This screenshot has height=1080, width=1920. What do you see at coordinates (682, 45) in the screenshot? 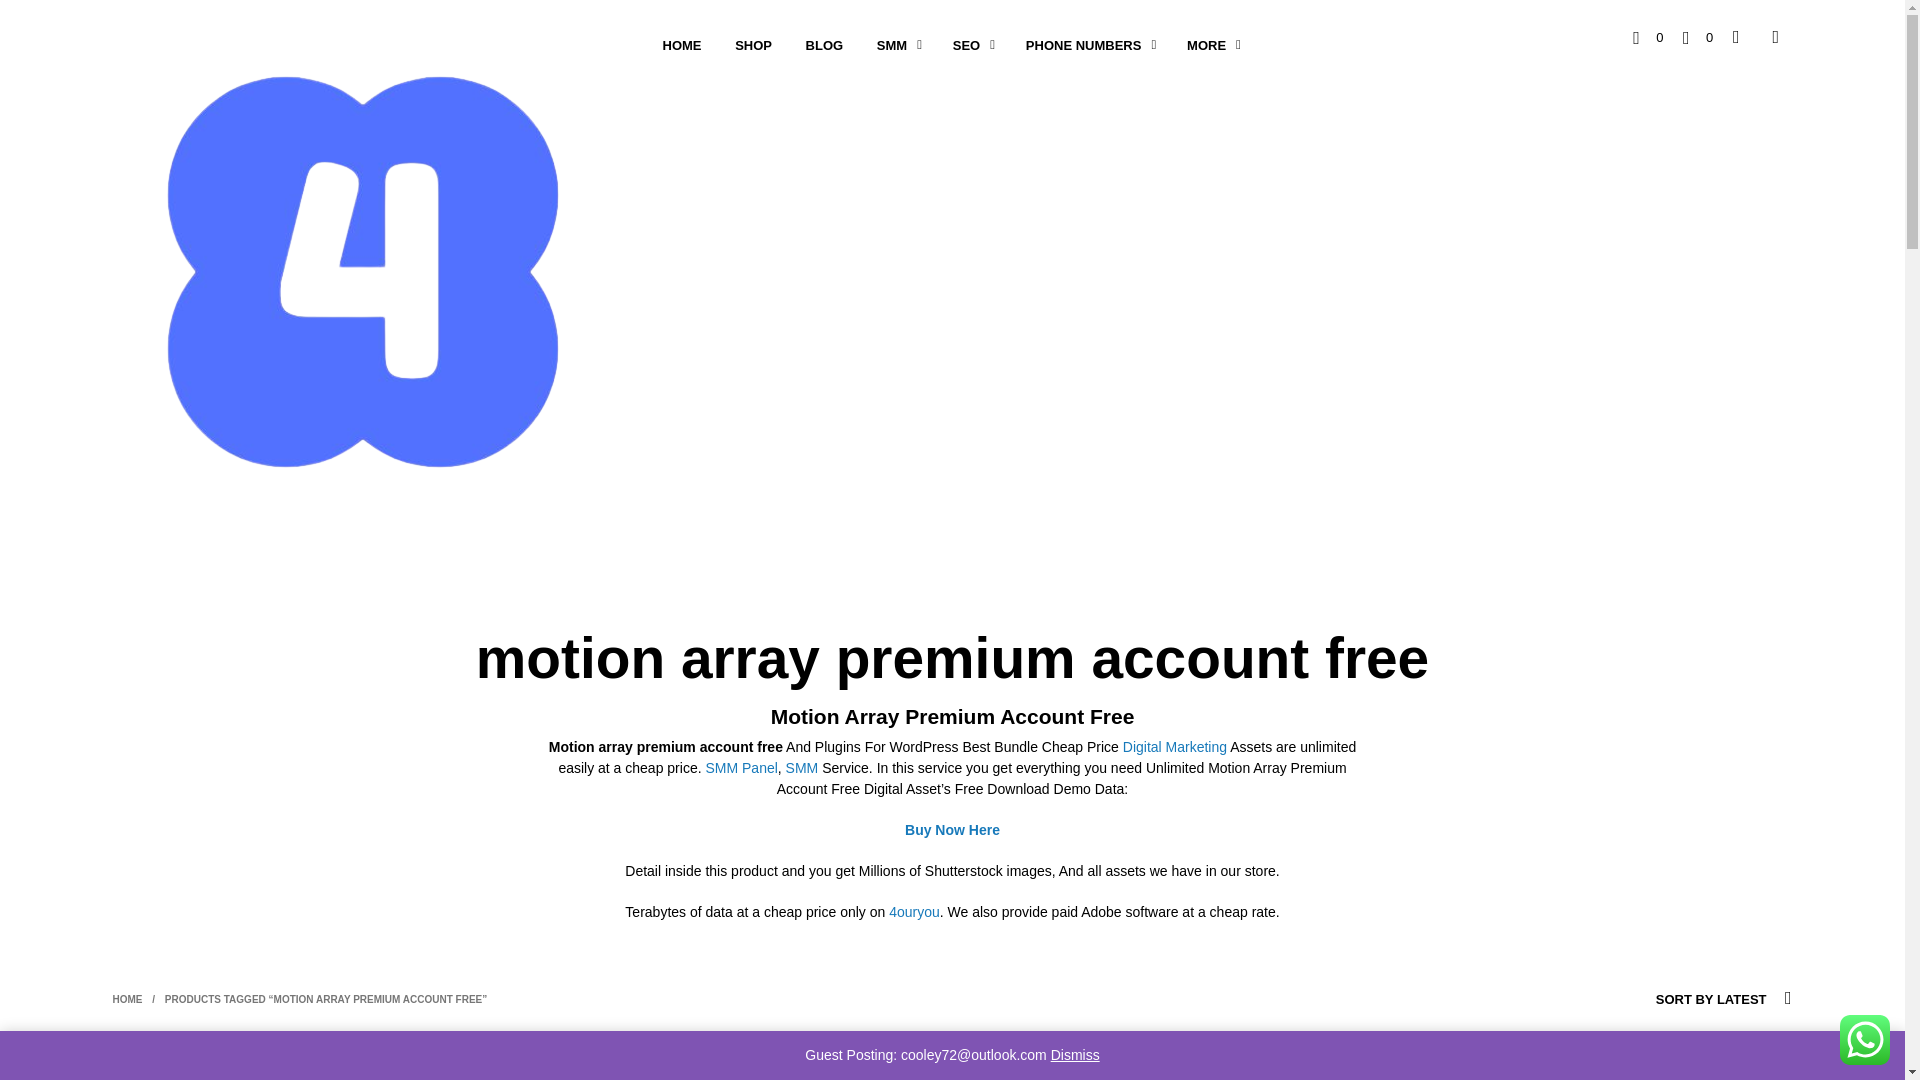
I see `HOME` at bounding box center [682, 45].